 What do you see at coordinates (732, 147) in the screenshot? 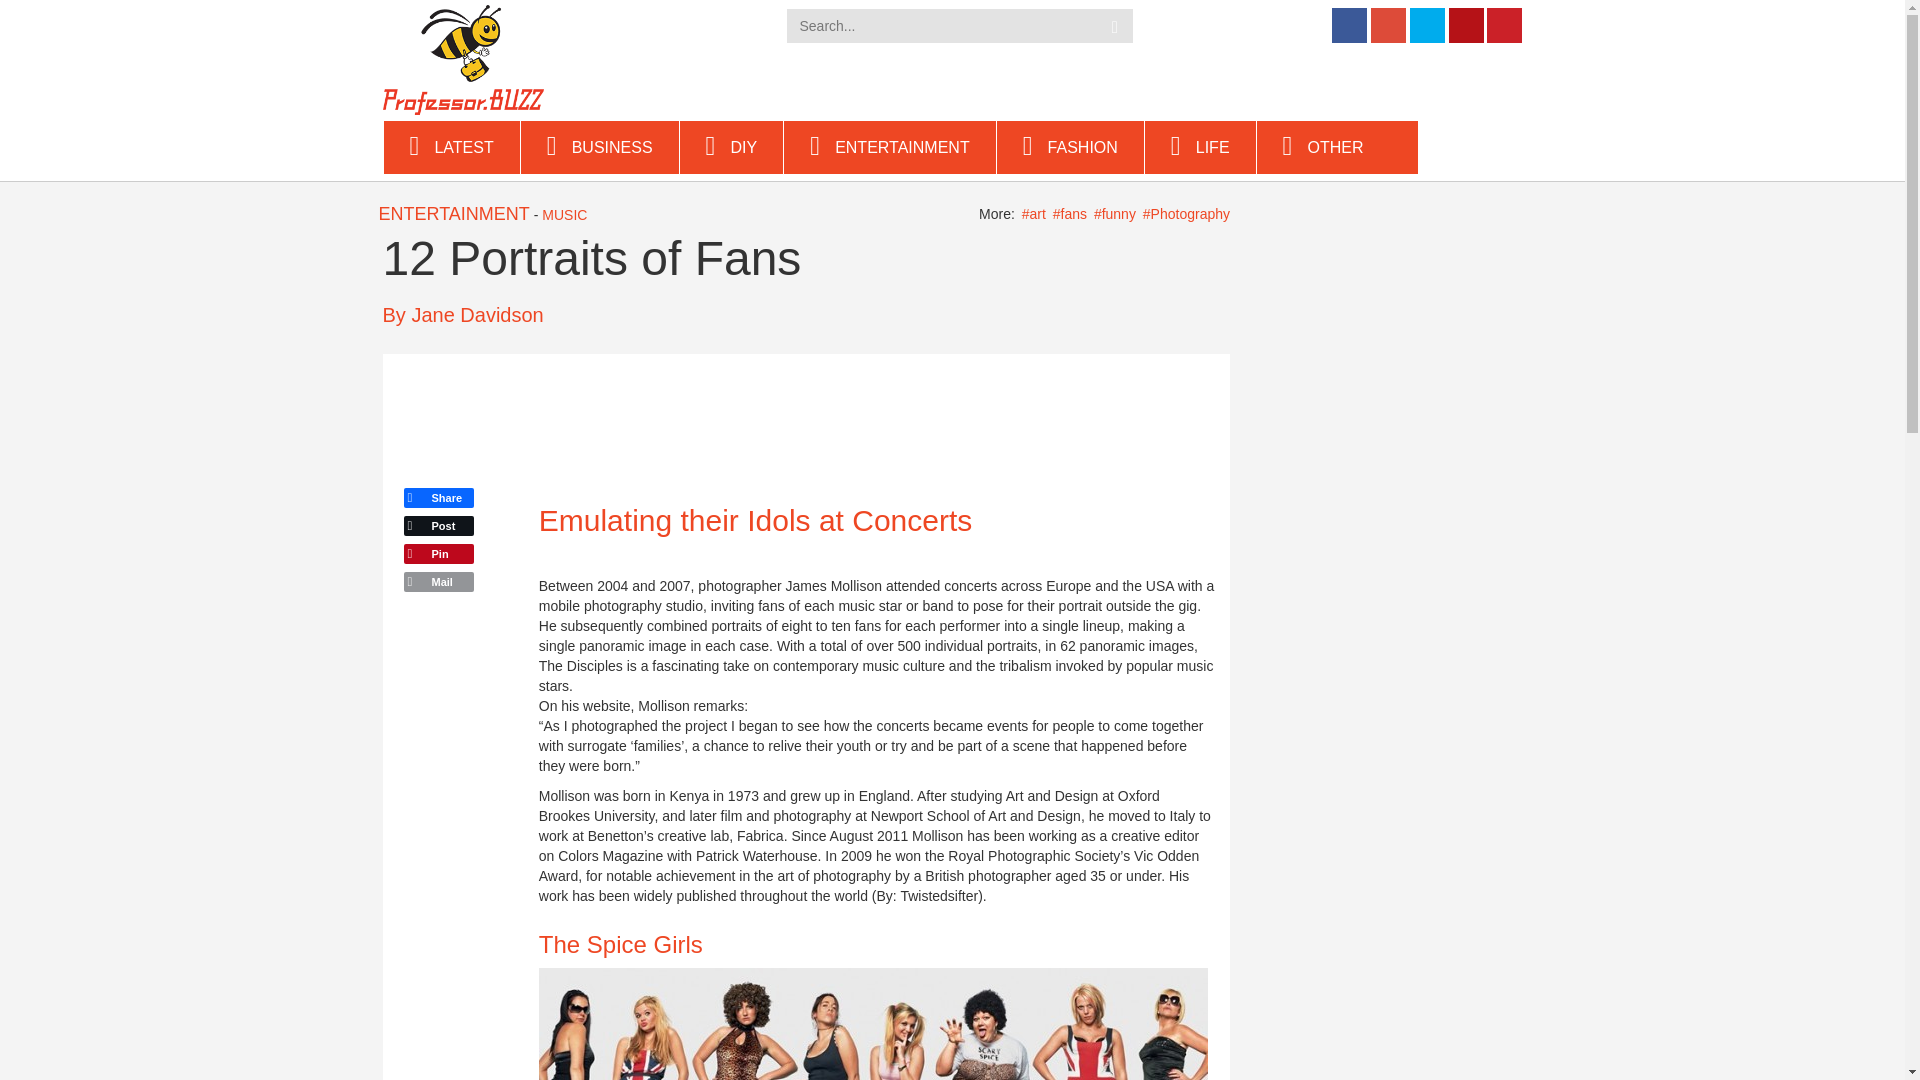
I see `DIY` at bounding box center [732, 147].